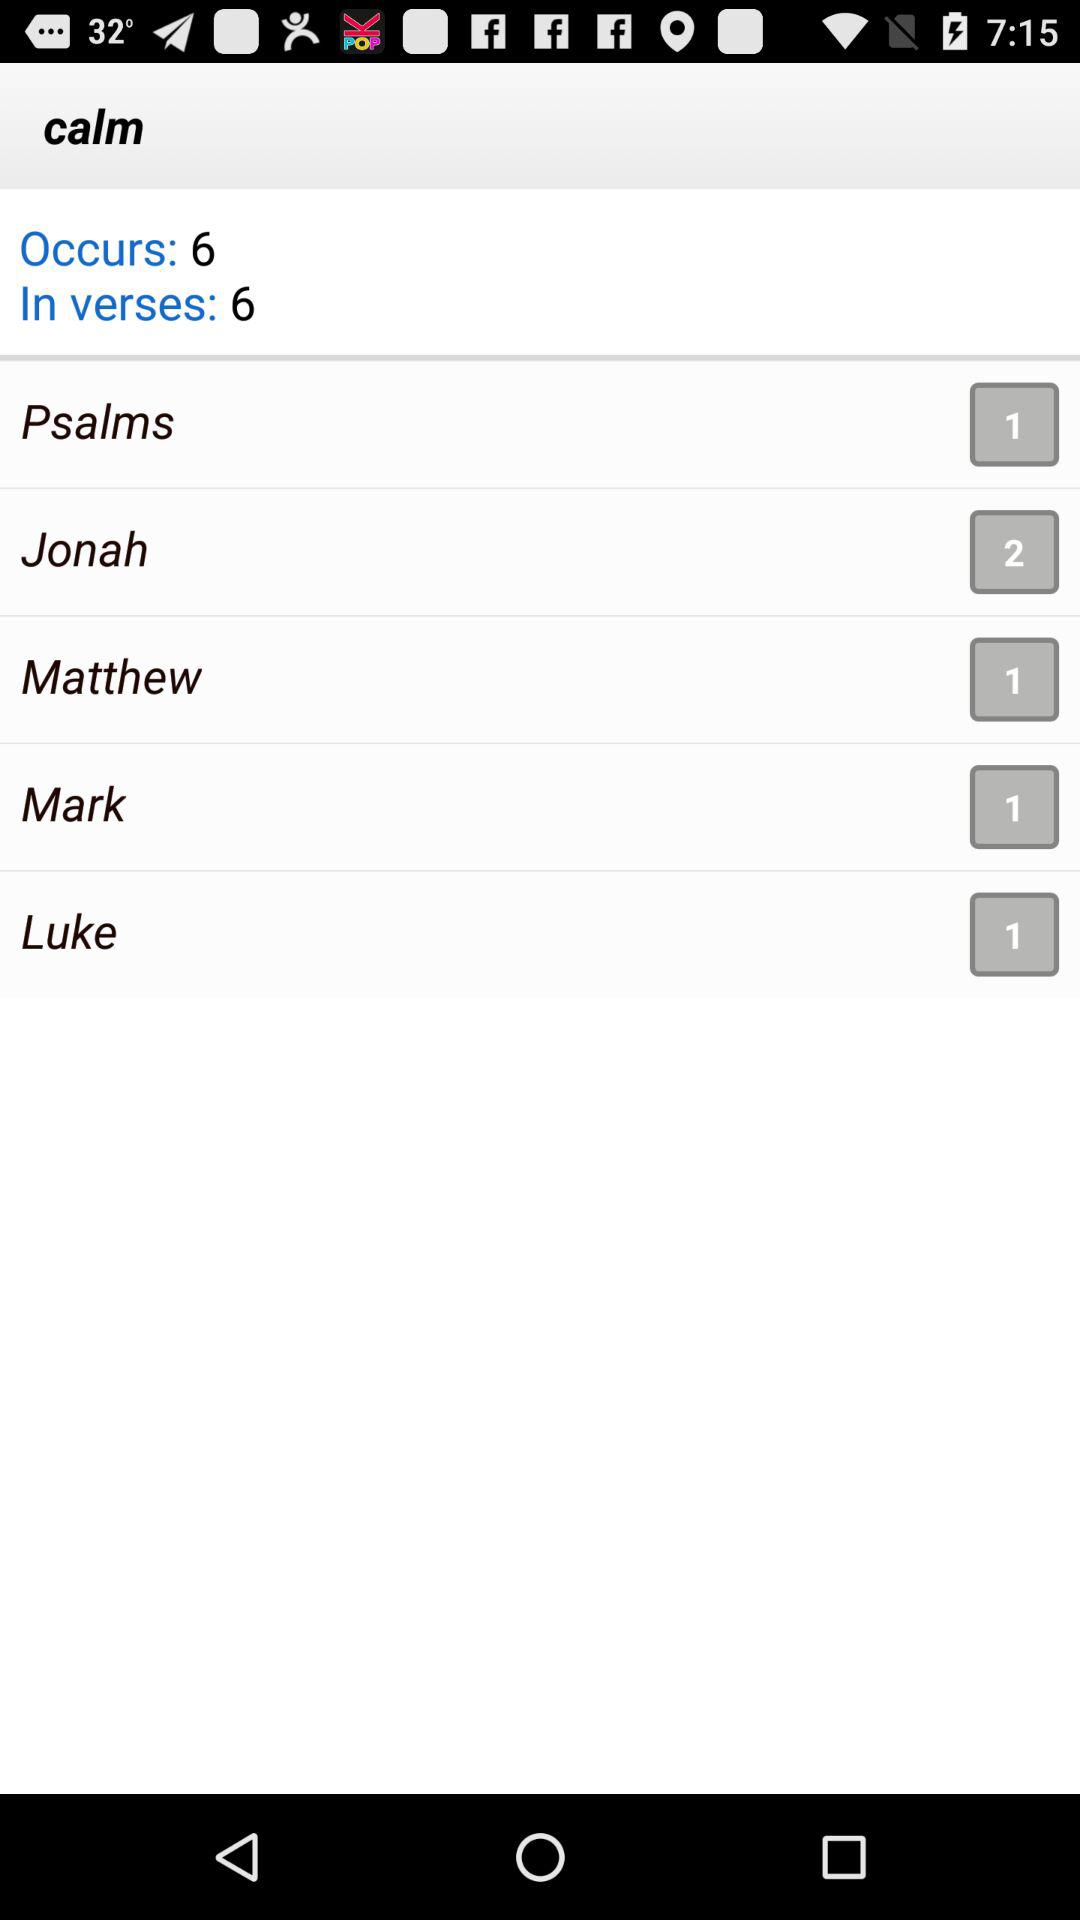  I want to click on tap mark item, so click(74, 802).